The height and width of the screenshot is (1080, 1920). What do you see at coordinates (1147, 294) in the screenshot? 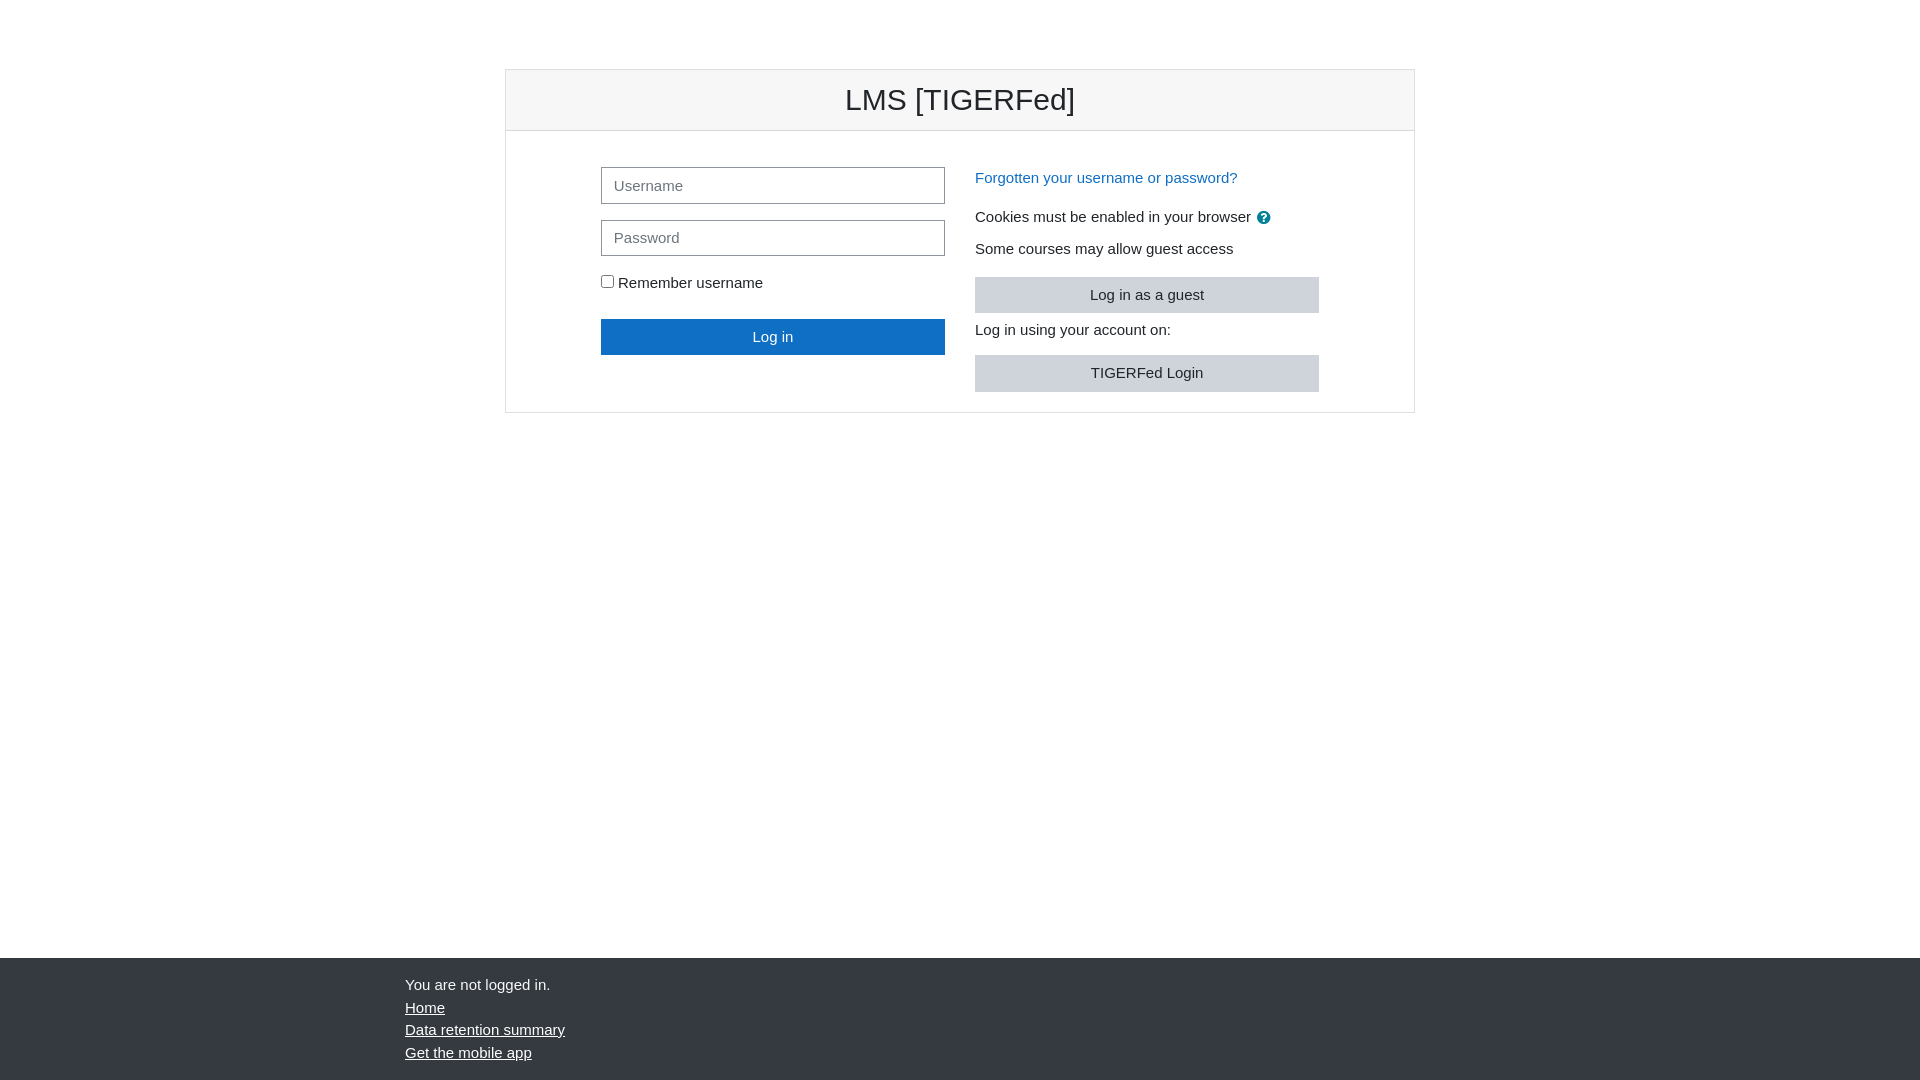
I see `Log in as a guest` at bounding box center [1147, 294].